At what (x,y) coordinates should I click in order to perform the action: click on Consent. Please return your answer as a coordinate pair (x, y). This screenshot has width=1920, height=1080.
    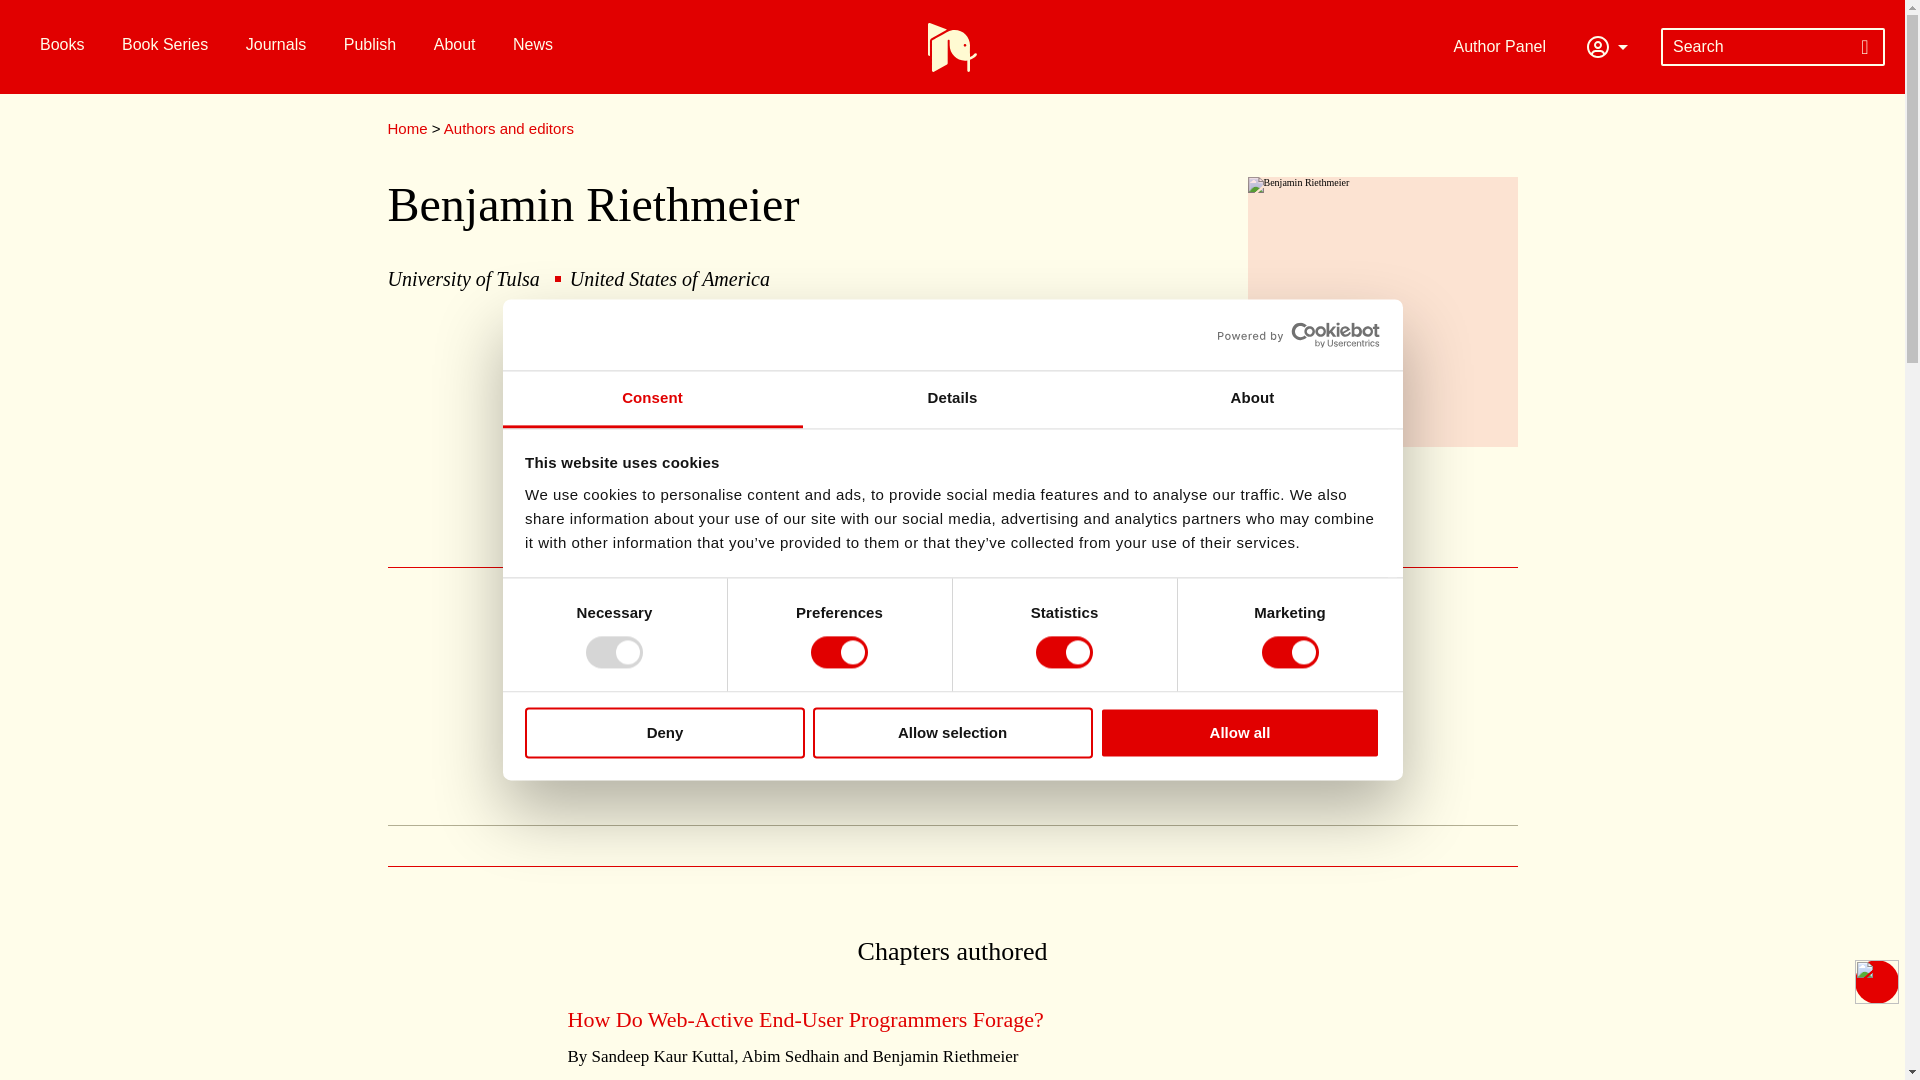
    Looking at the image, I should click on (652, 399).